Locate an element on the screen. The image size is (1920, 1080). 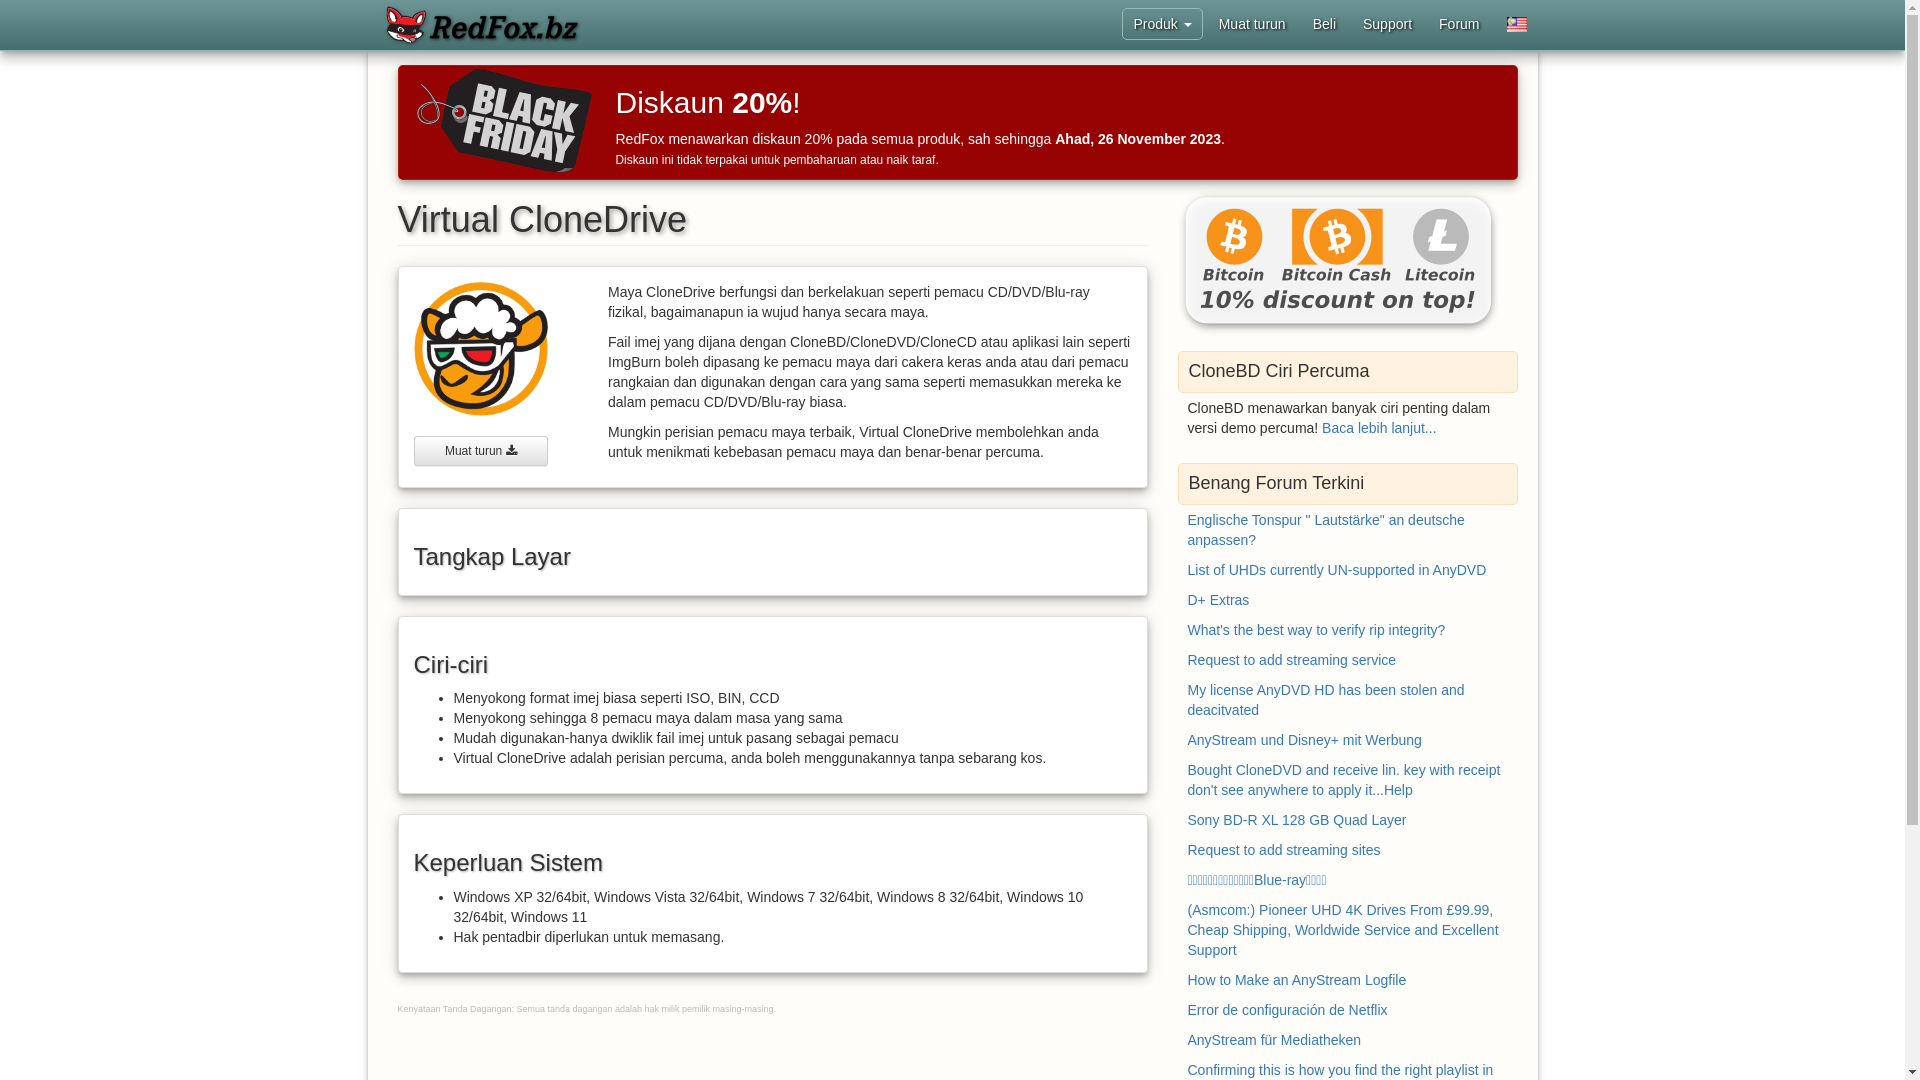
D+ Extras is located at coordinates (1219, 600).